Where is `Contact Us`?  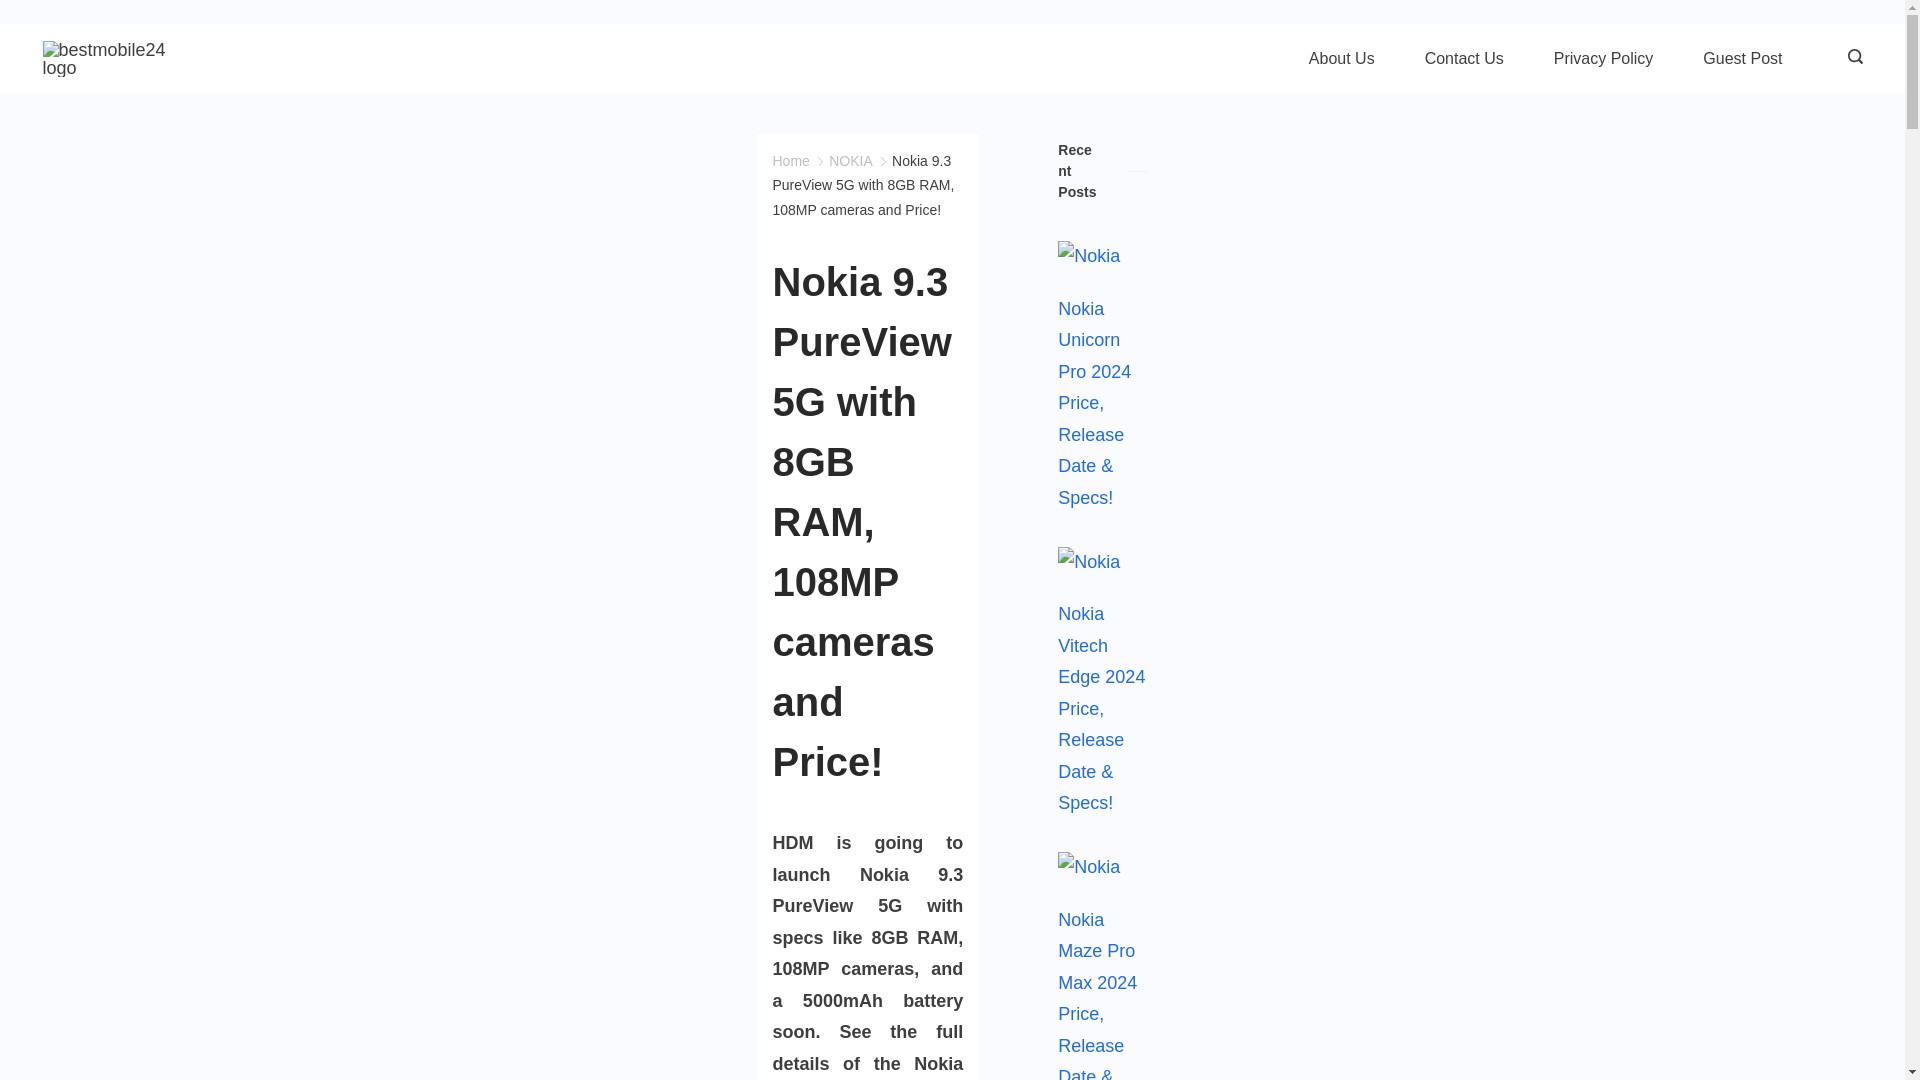 Contact Us is located at coordinates (1464, 58).